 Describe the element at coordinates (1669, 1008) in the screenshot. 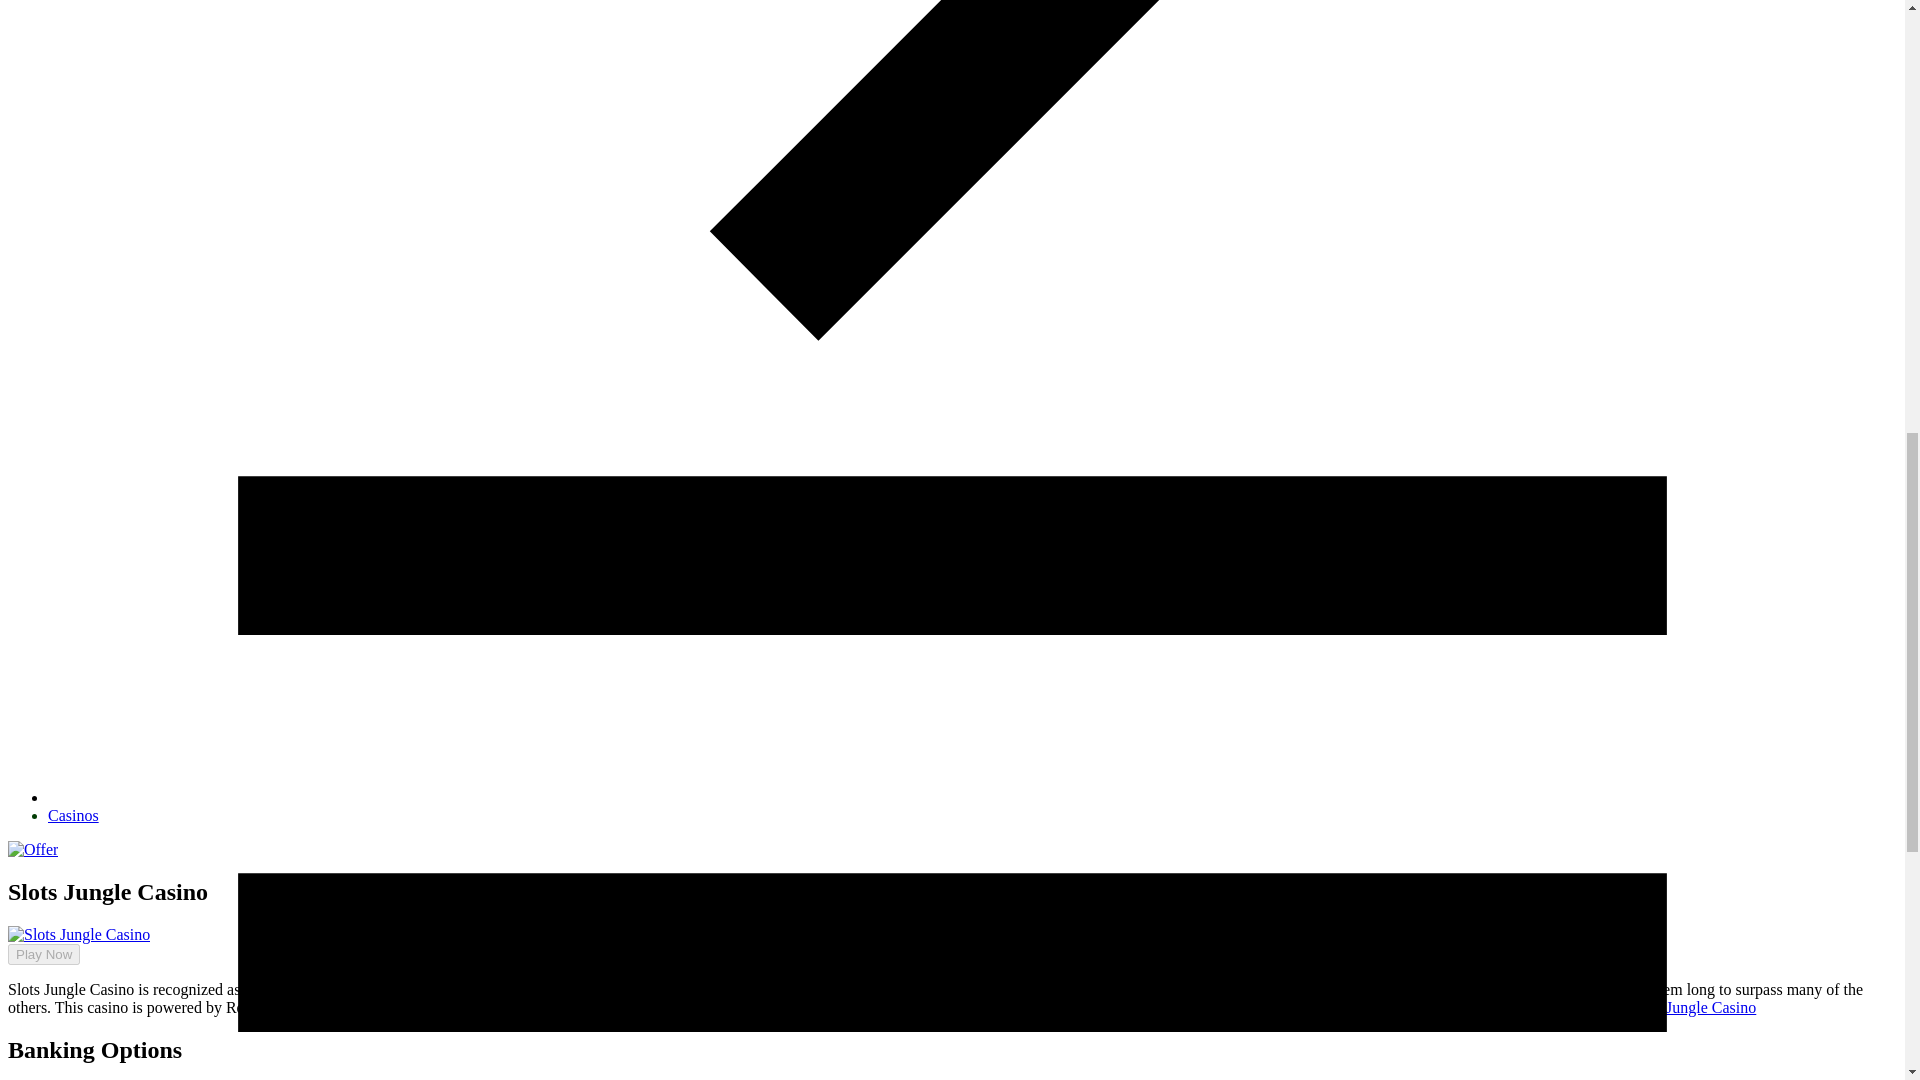

I see `play at Slots Jungle Casino` at that location.